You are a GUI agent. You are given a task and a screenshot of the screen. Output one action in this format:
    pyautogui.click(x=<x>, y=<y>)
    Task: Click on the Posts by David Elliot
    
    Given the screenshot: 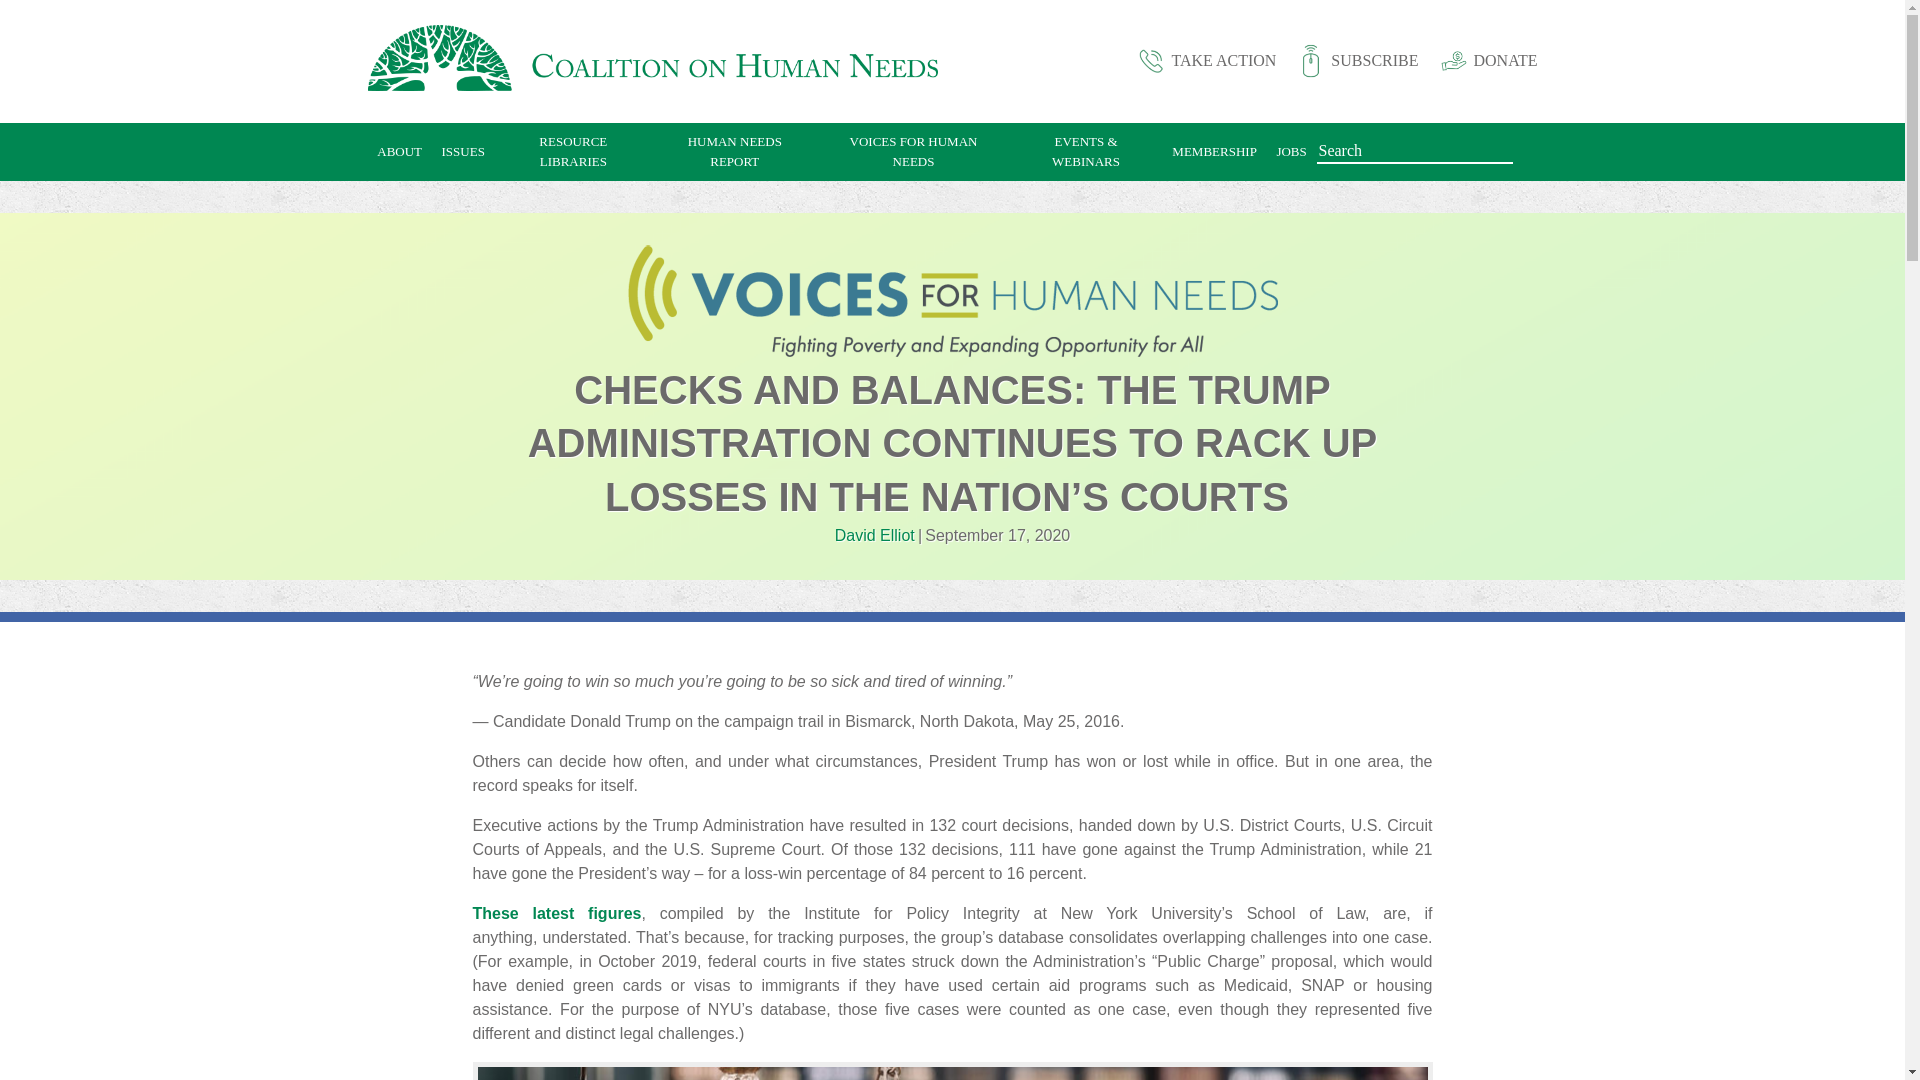 What is the action you would take?
    pyautogui.click(x=875, y=536)
    